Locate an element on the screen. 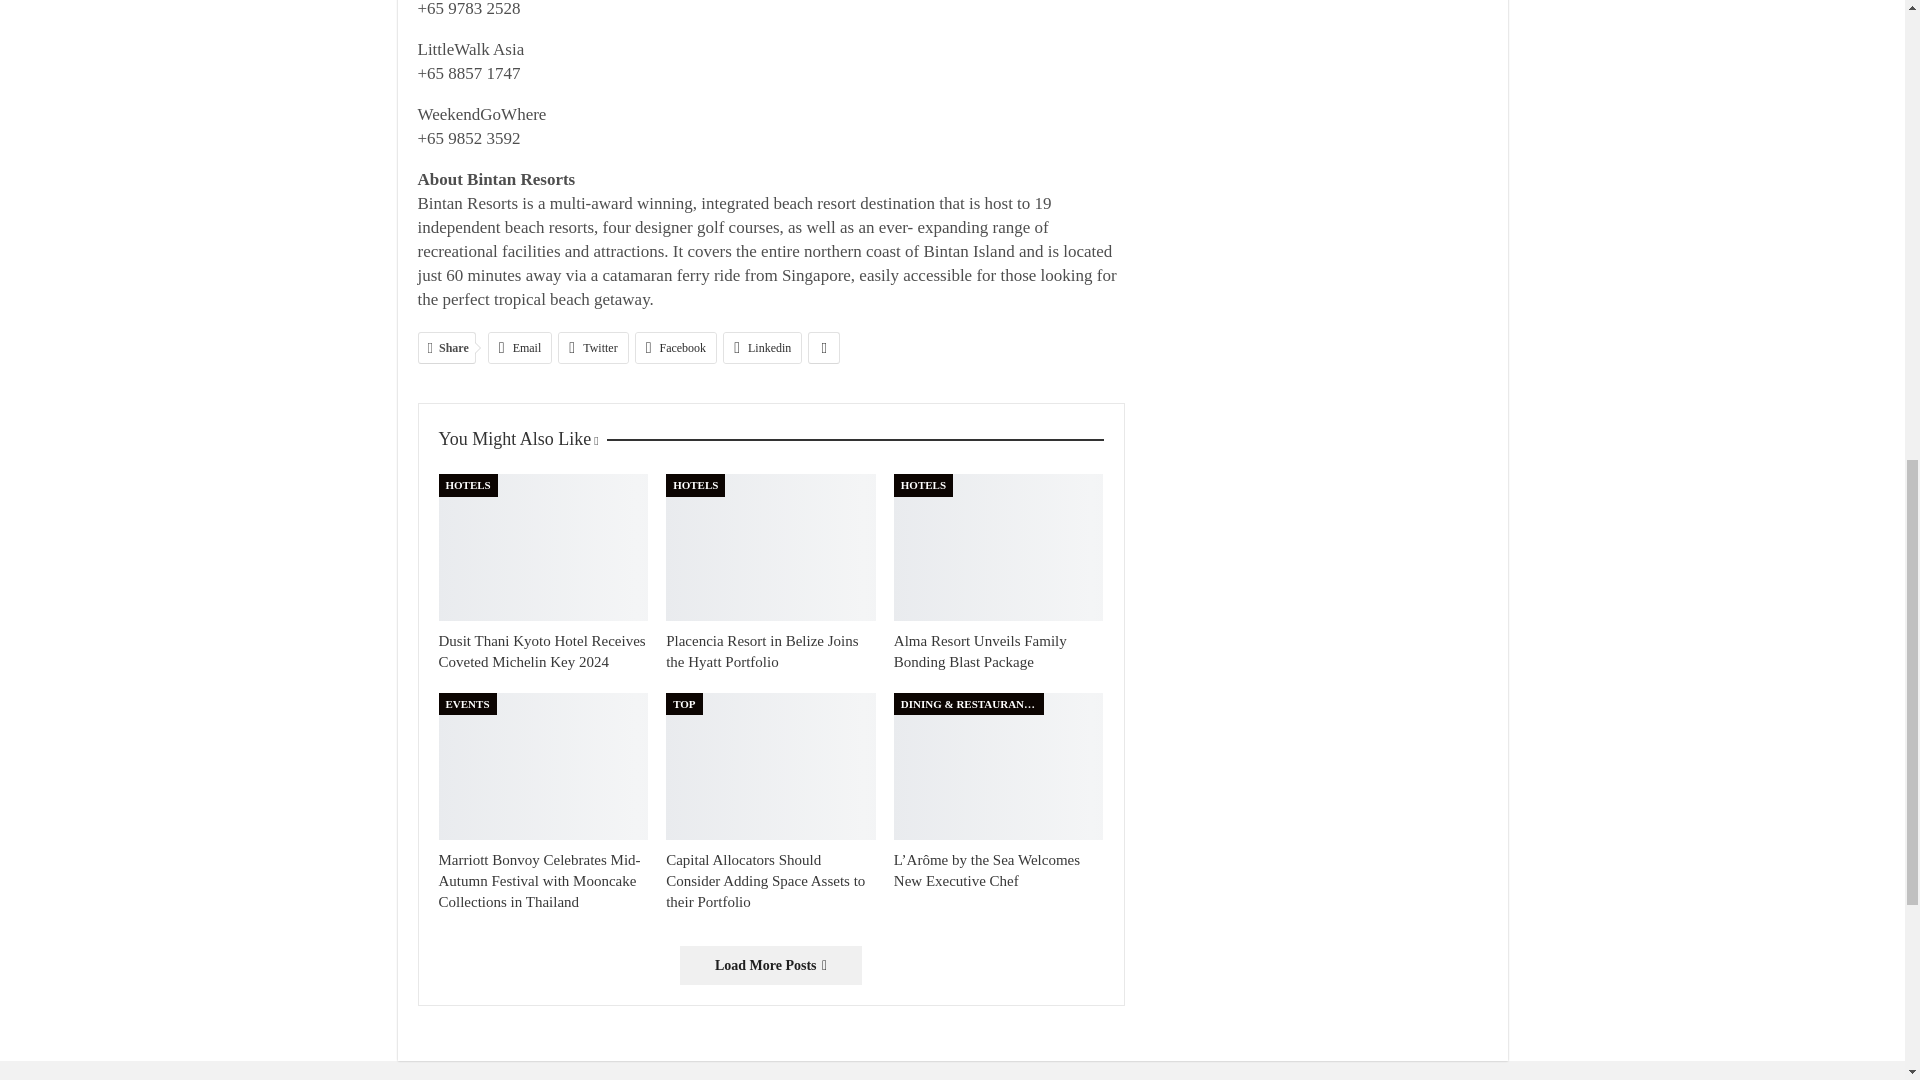 The height and width of the screenshot is (1080, 1920). Alma Resort Unveils Family Bonding Blast Package is located at coordinates (980, 650).